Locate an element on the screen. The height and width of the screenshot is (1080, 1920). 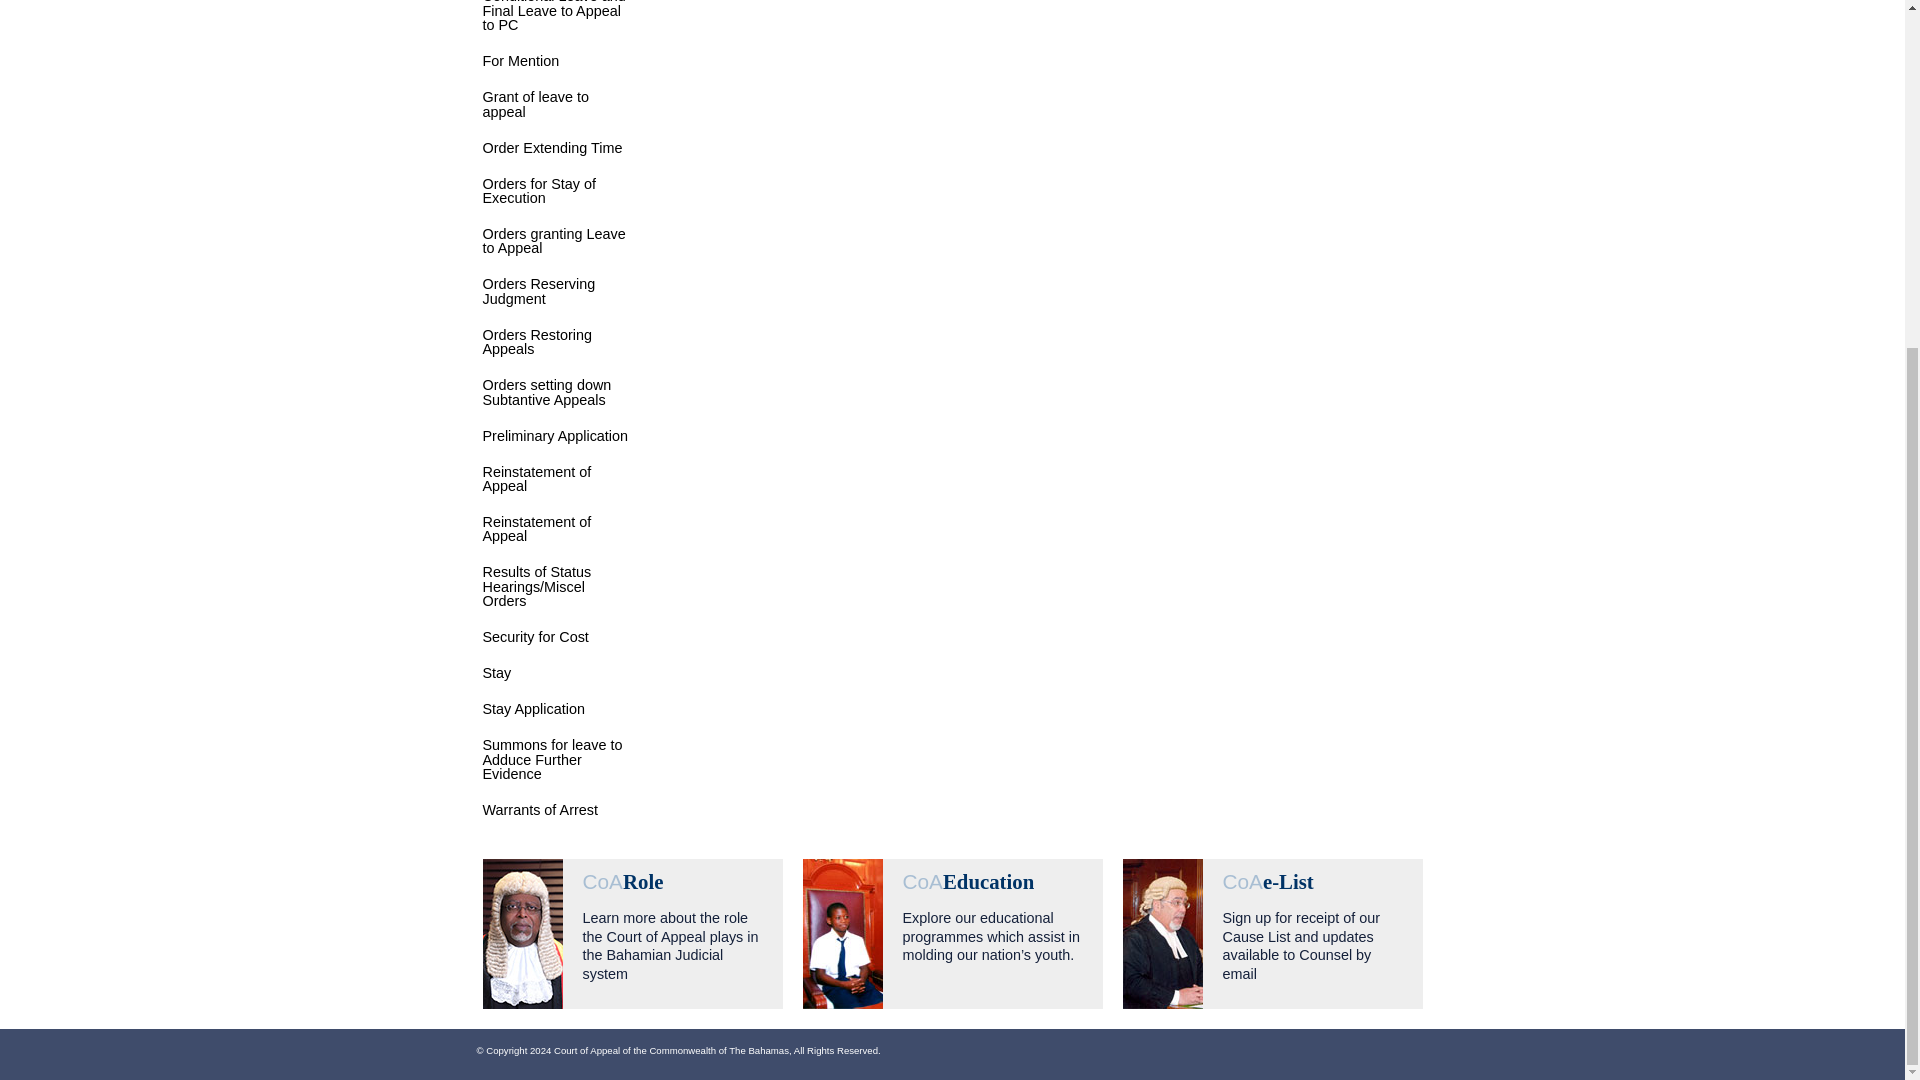
Stay Application is located at coordinates (532, 708).